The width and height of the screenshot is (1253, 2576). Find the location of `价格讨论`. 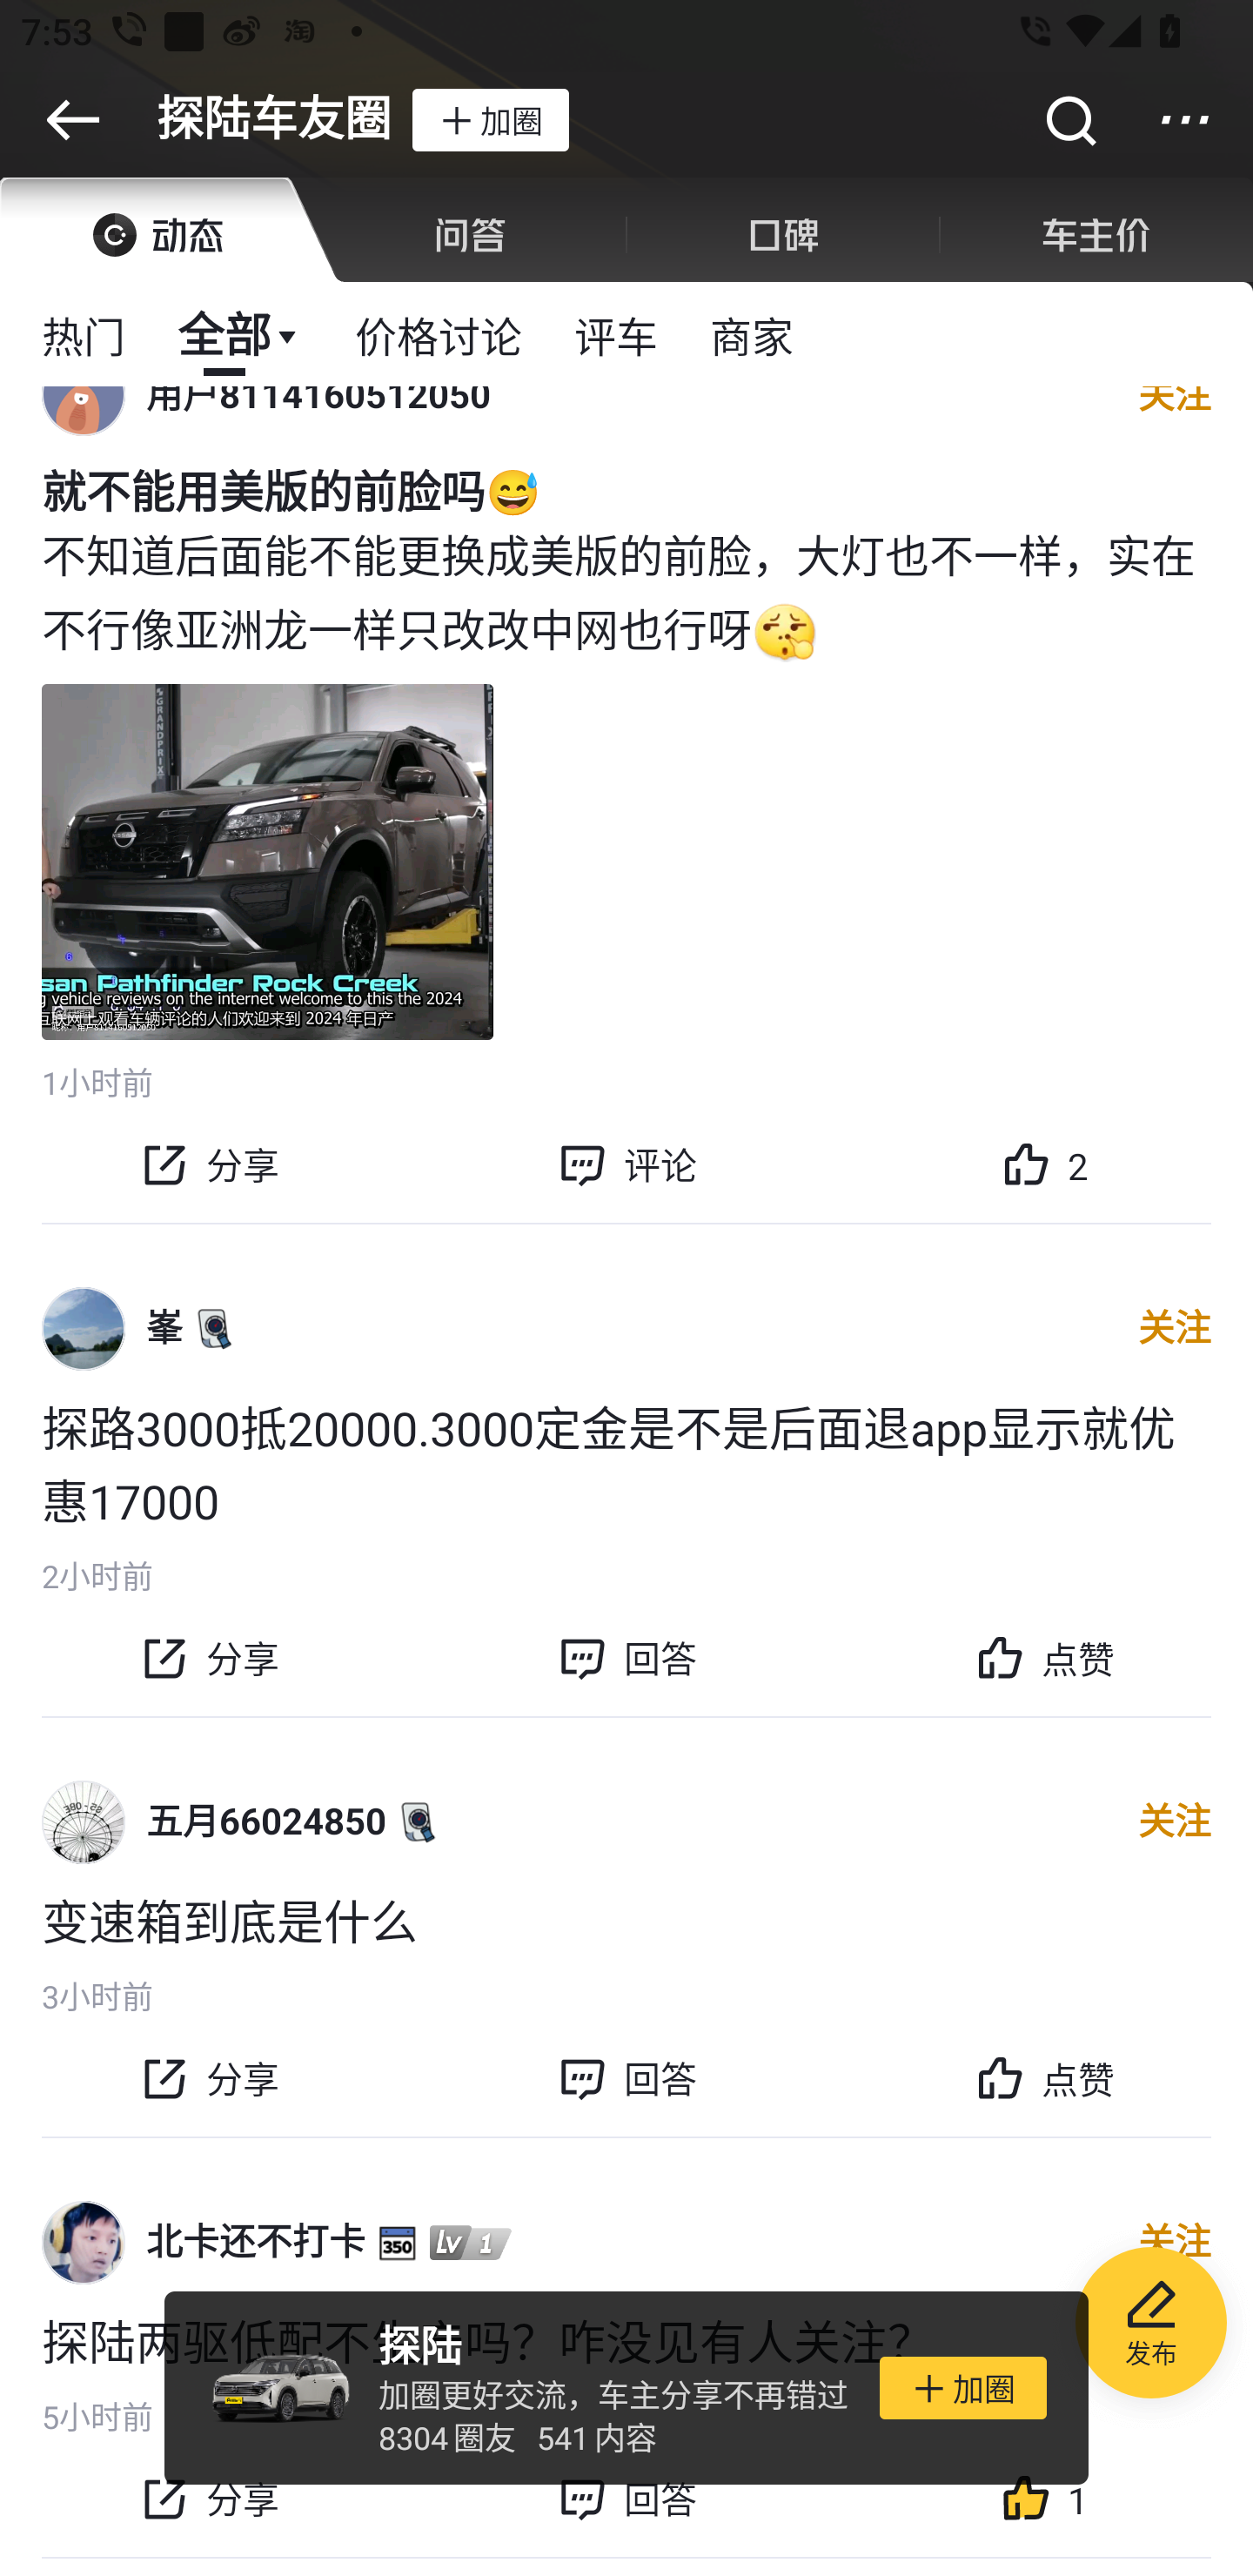

价格讨论 is located at coordinates (439, 333).